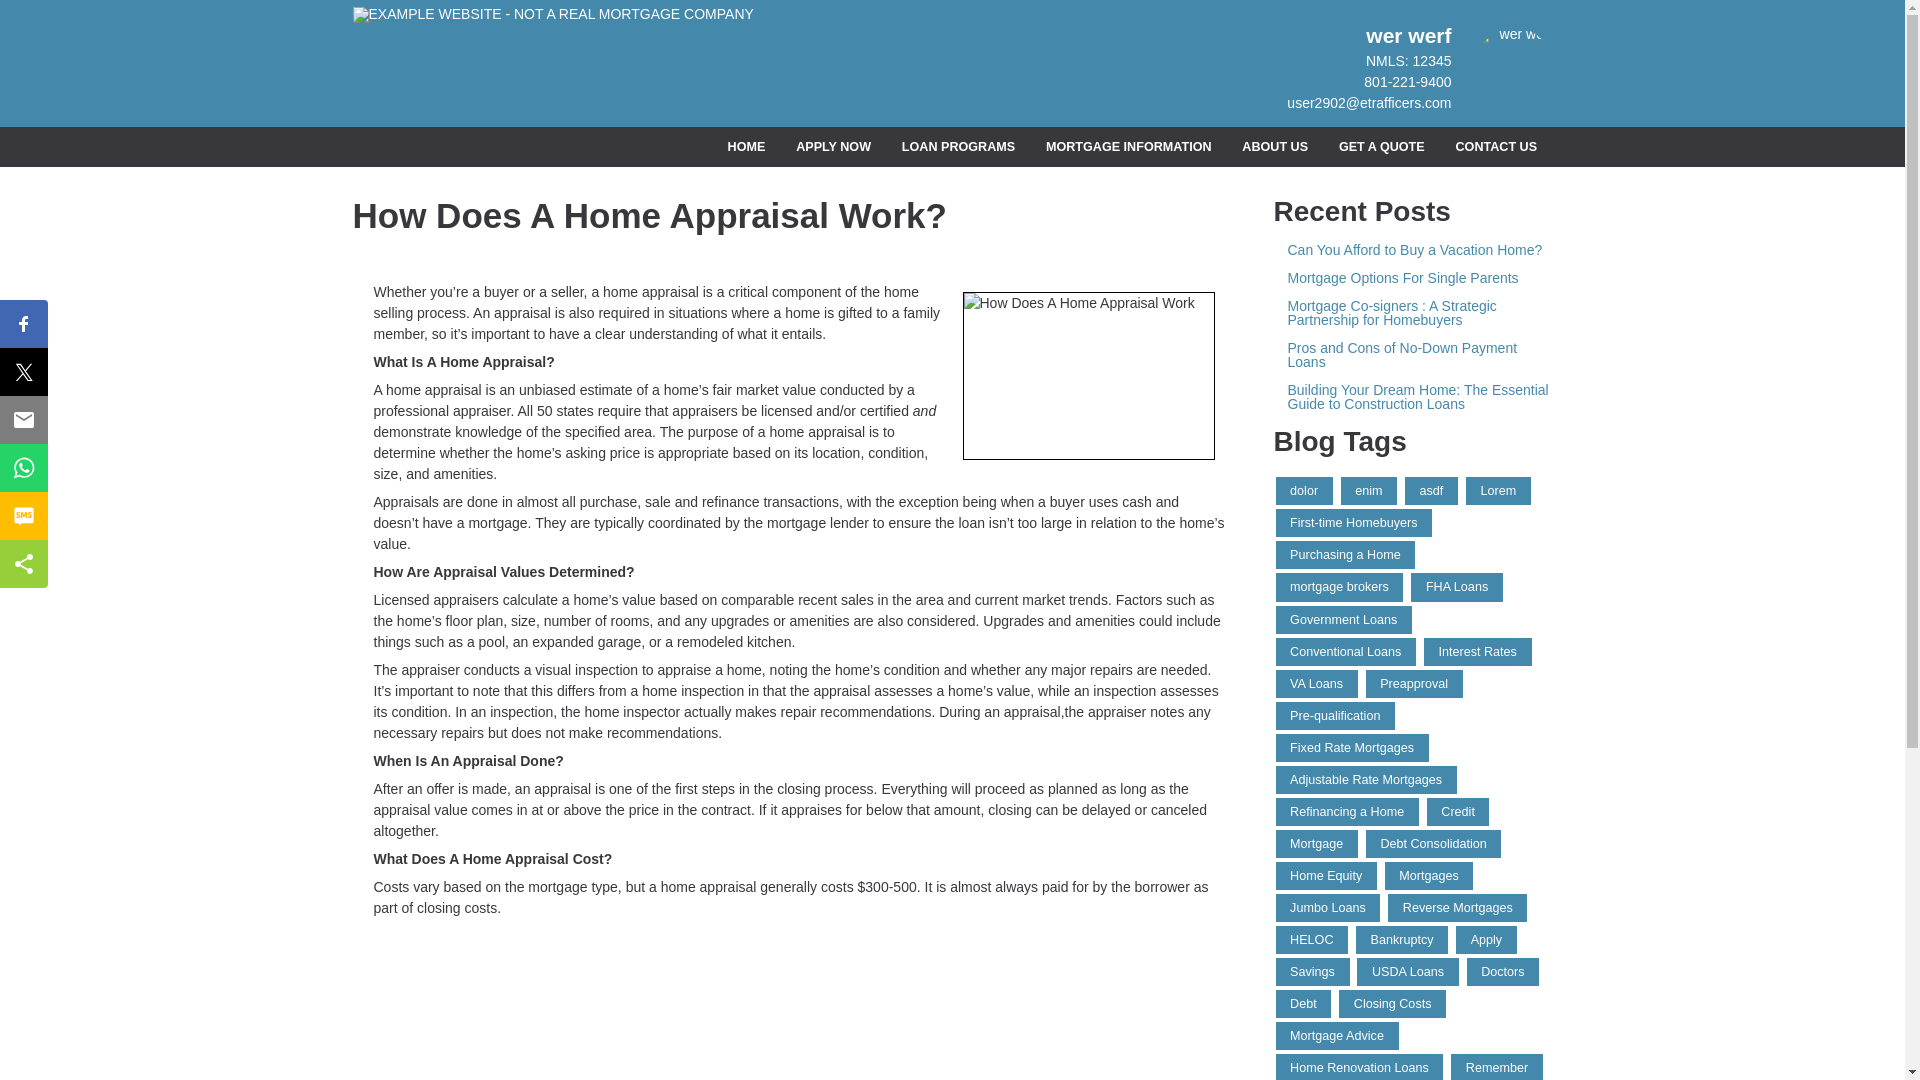  I want to click on GET A QUOTE, so click(1381, 148).